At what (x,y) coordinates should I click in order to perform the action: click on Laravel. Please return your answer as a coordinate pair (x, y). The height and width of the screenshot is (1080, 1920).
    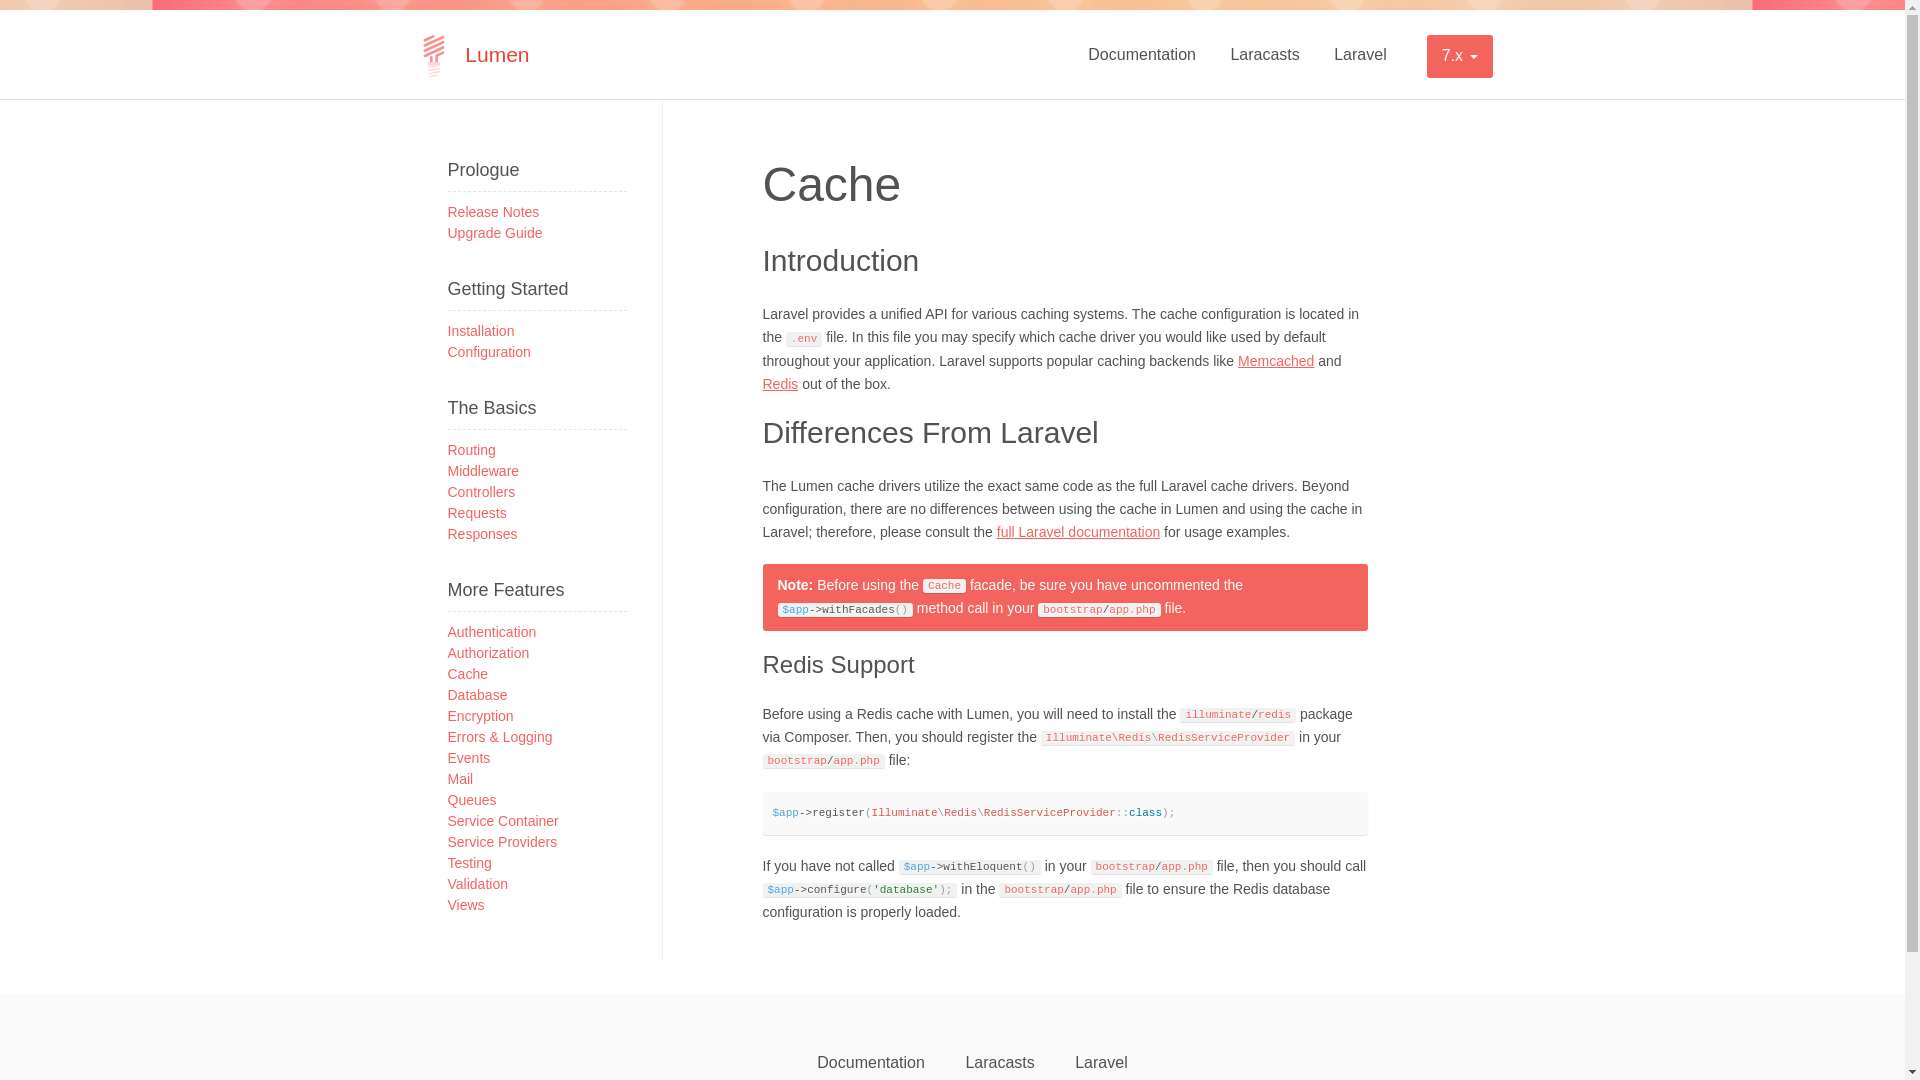
    Looking at the image, I should click on (1360, 54).